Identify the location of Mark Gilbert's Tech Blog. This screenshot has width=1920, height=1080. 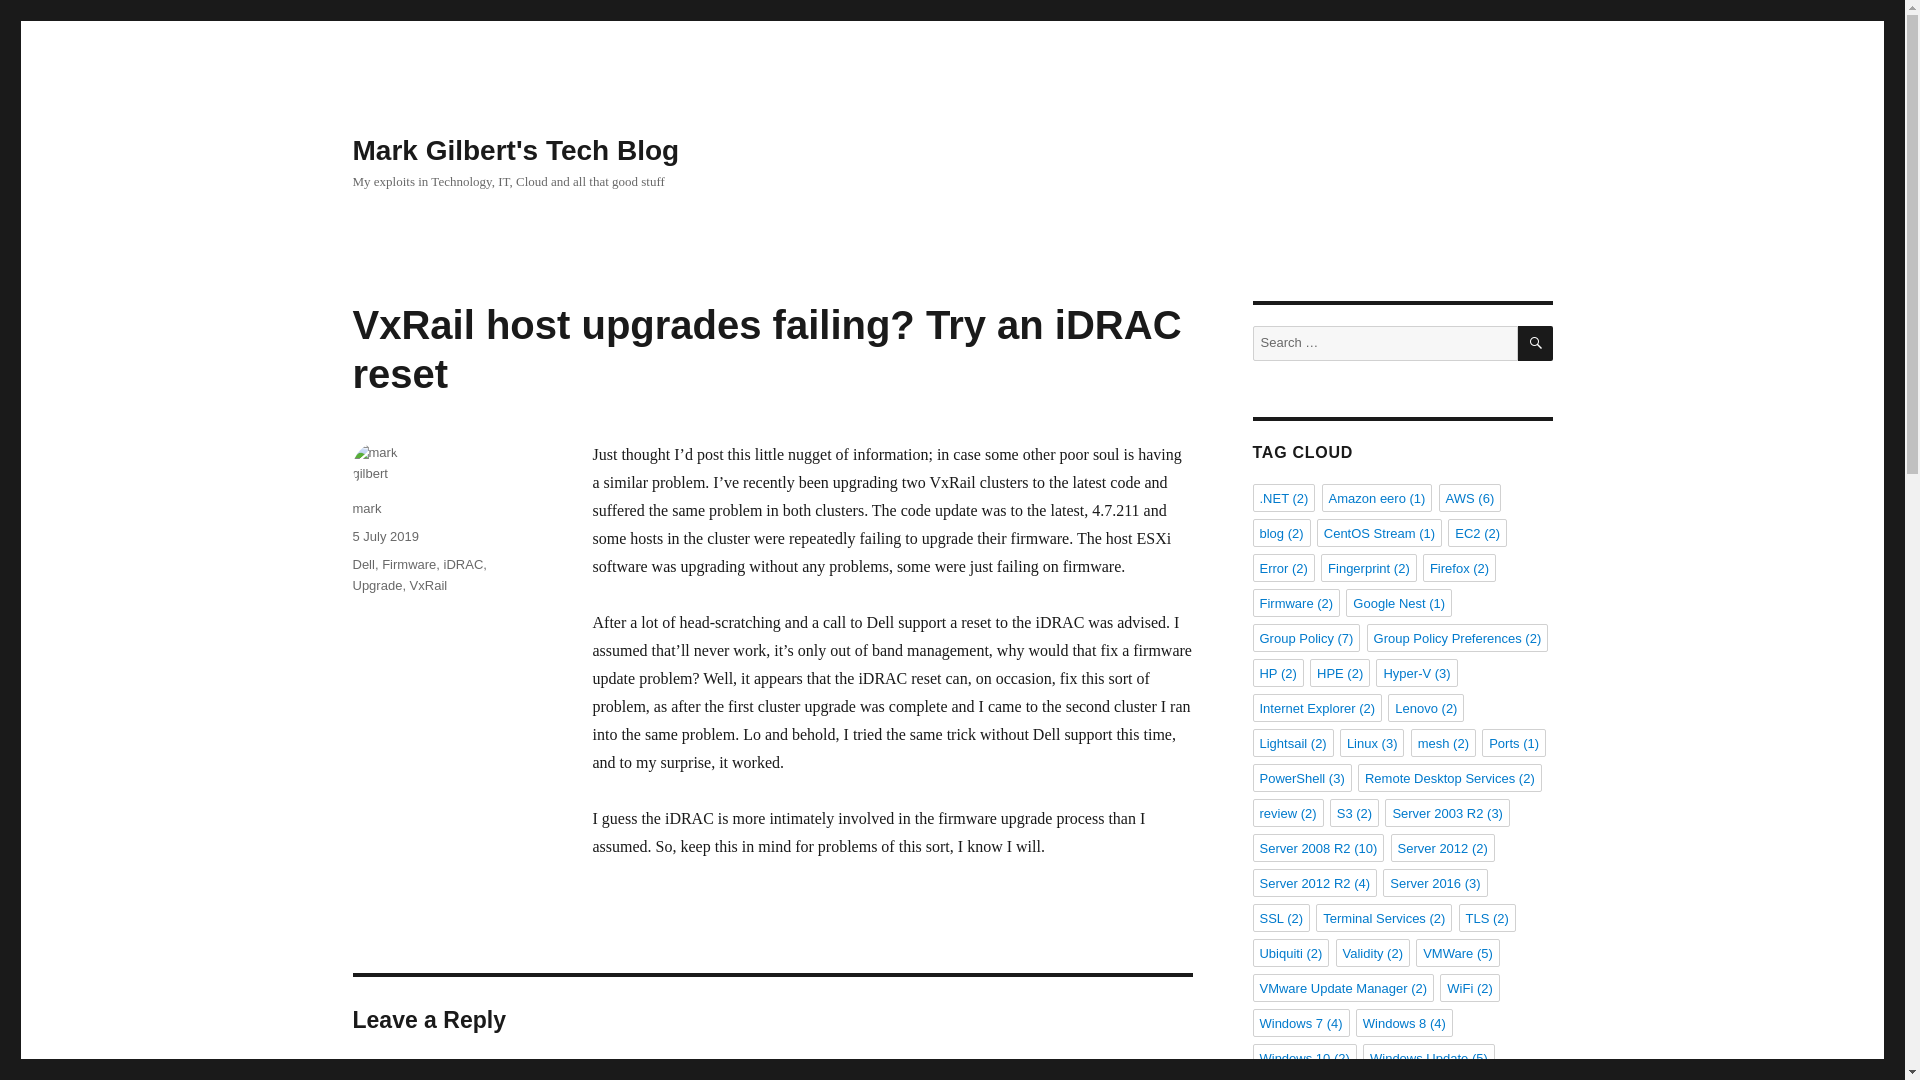
(515, 150).